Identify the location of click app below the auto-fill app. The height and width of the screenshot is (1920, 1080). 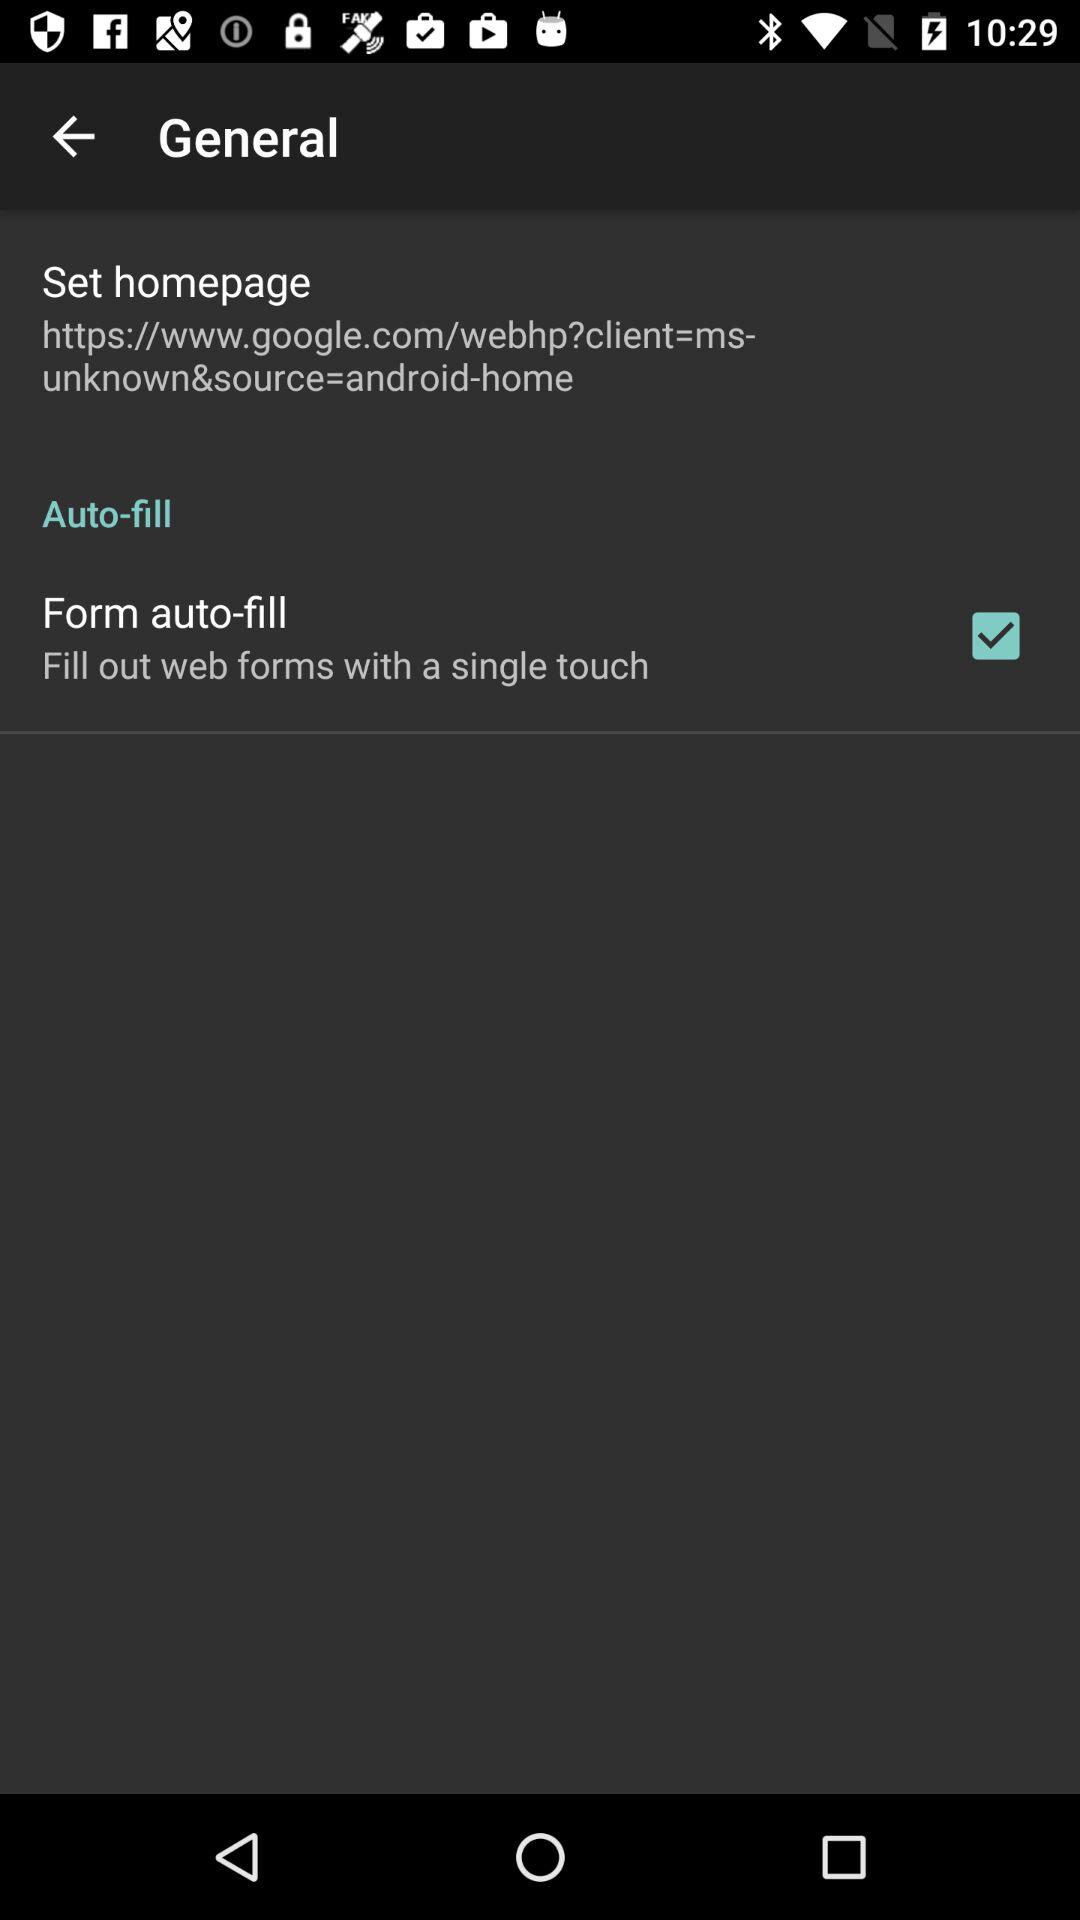
(996, 636).